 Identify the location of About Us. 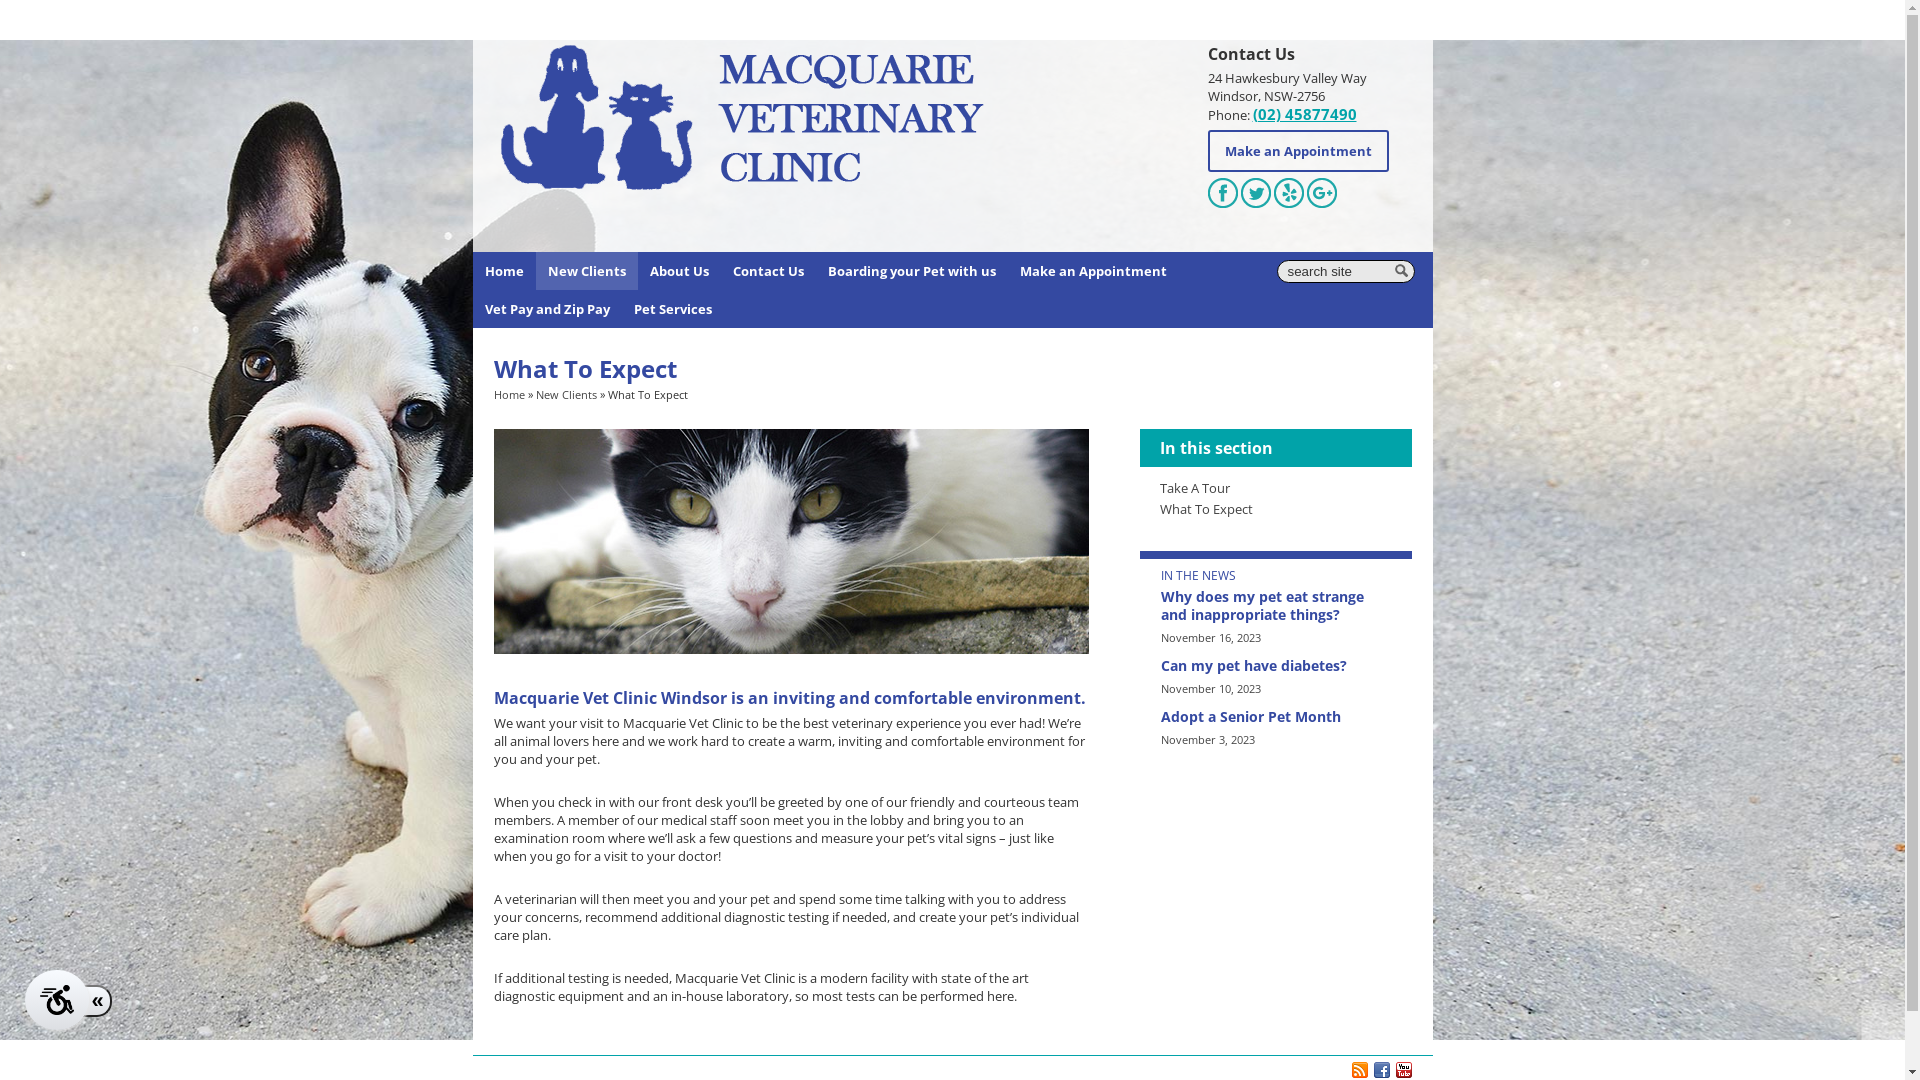
(680, 271).